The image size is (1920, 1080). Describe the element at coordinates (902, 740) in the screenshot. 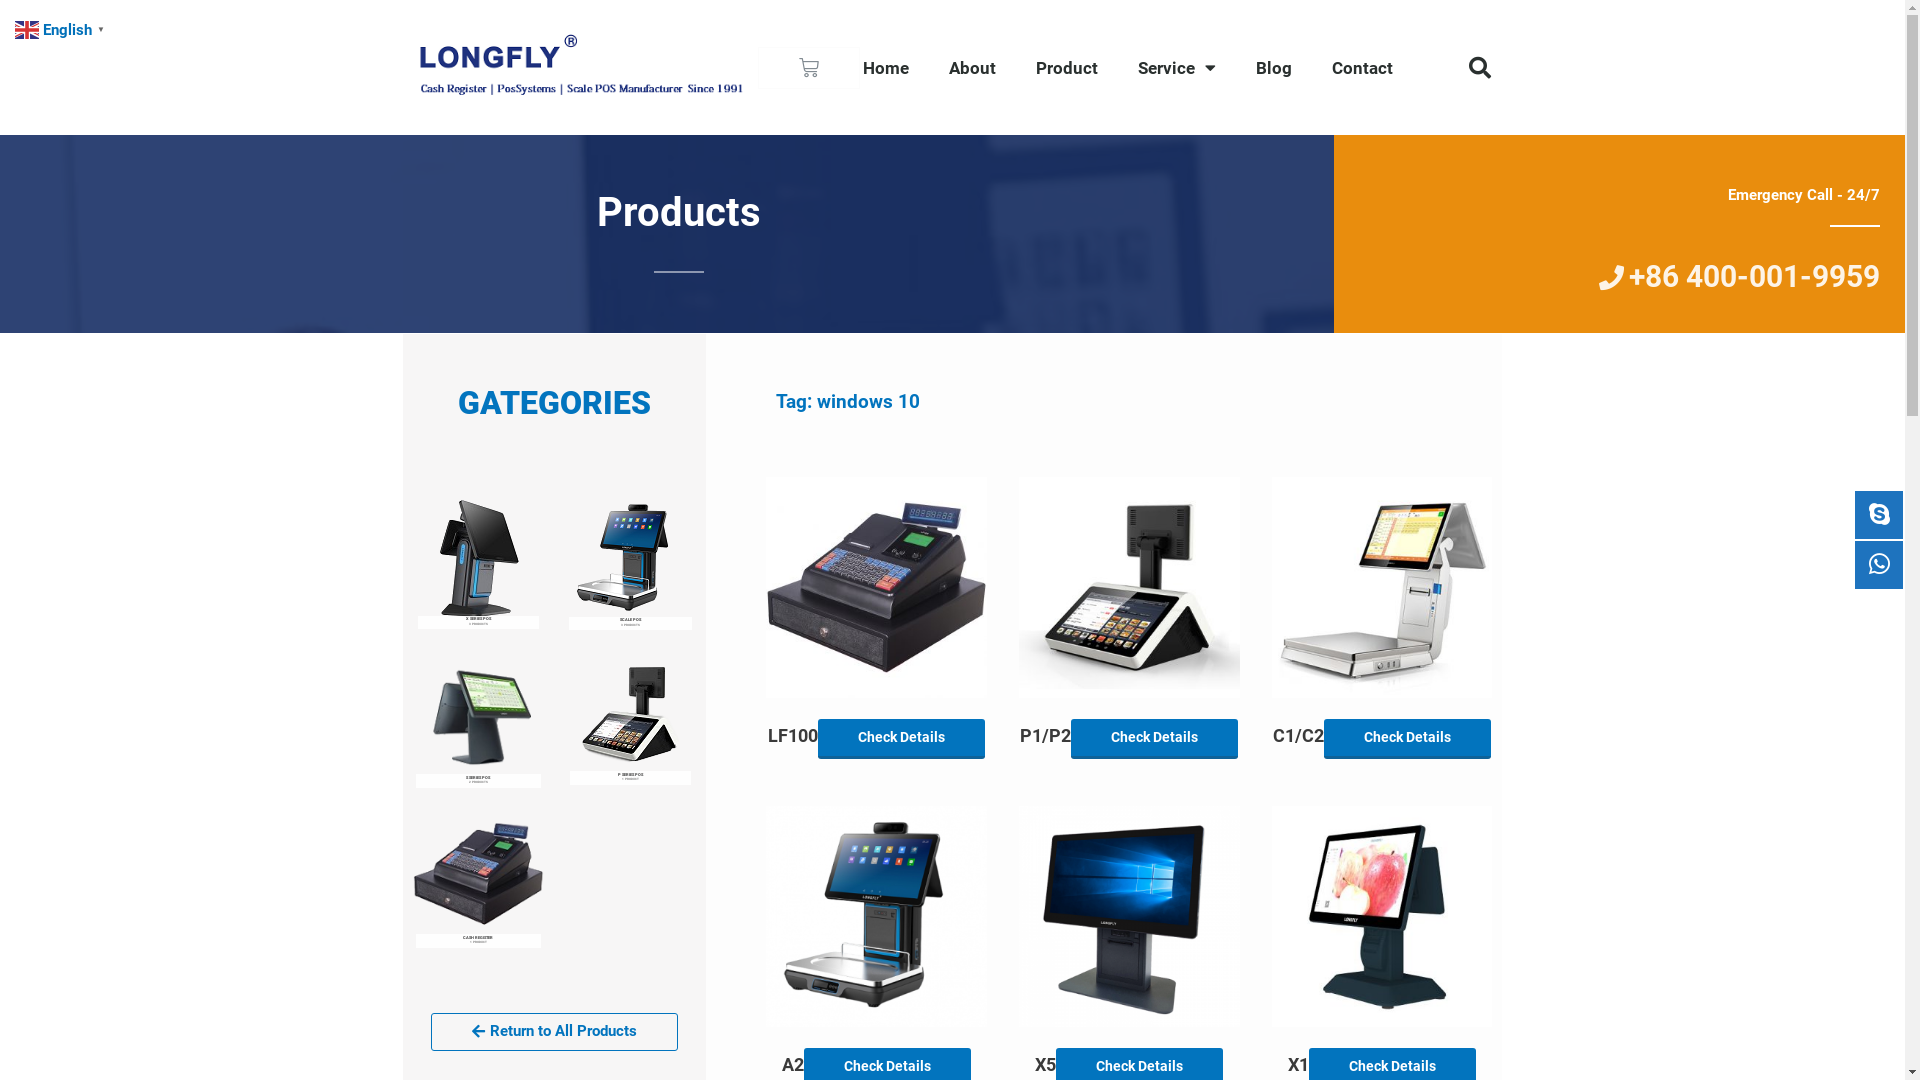

I see `Check Details` at that location.